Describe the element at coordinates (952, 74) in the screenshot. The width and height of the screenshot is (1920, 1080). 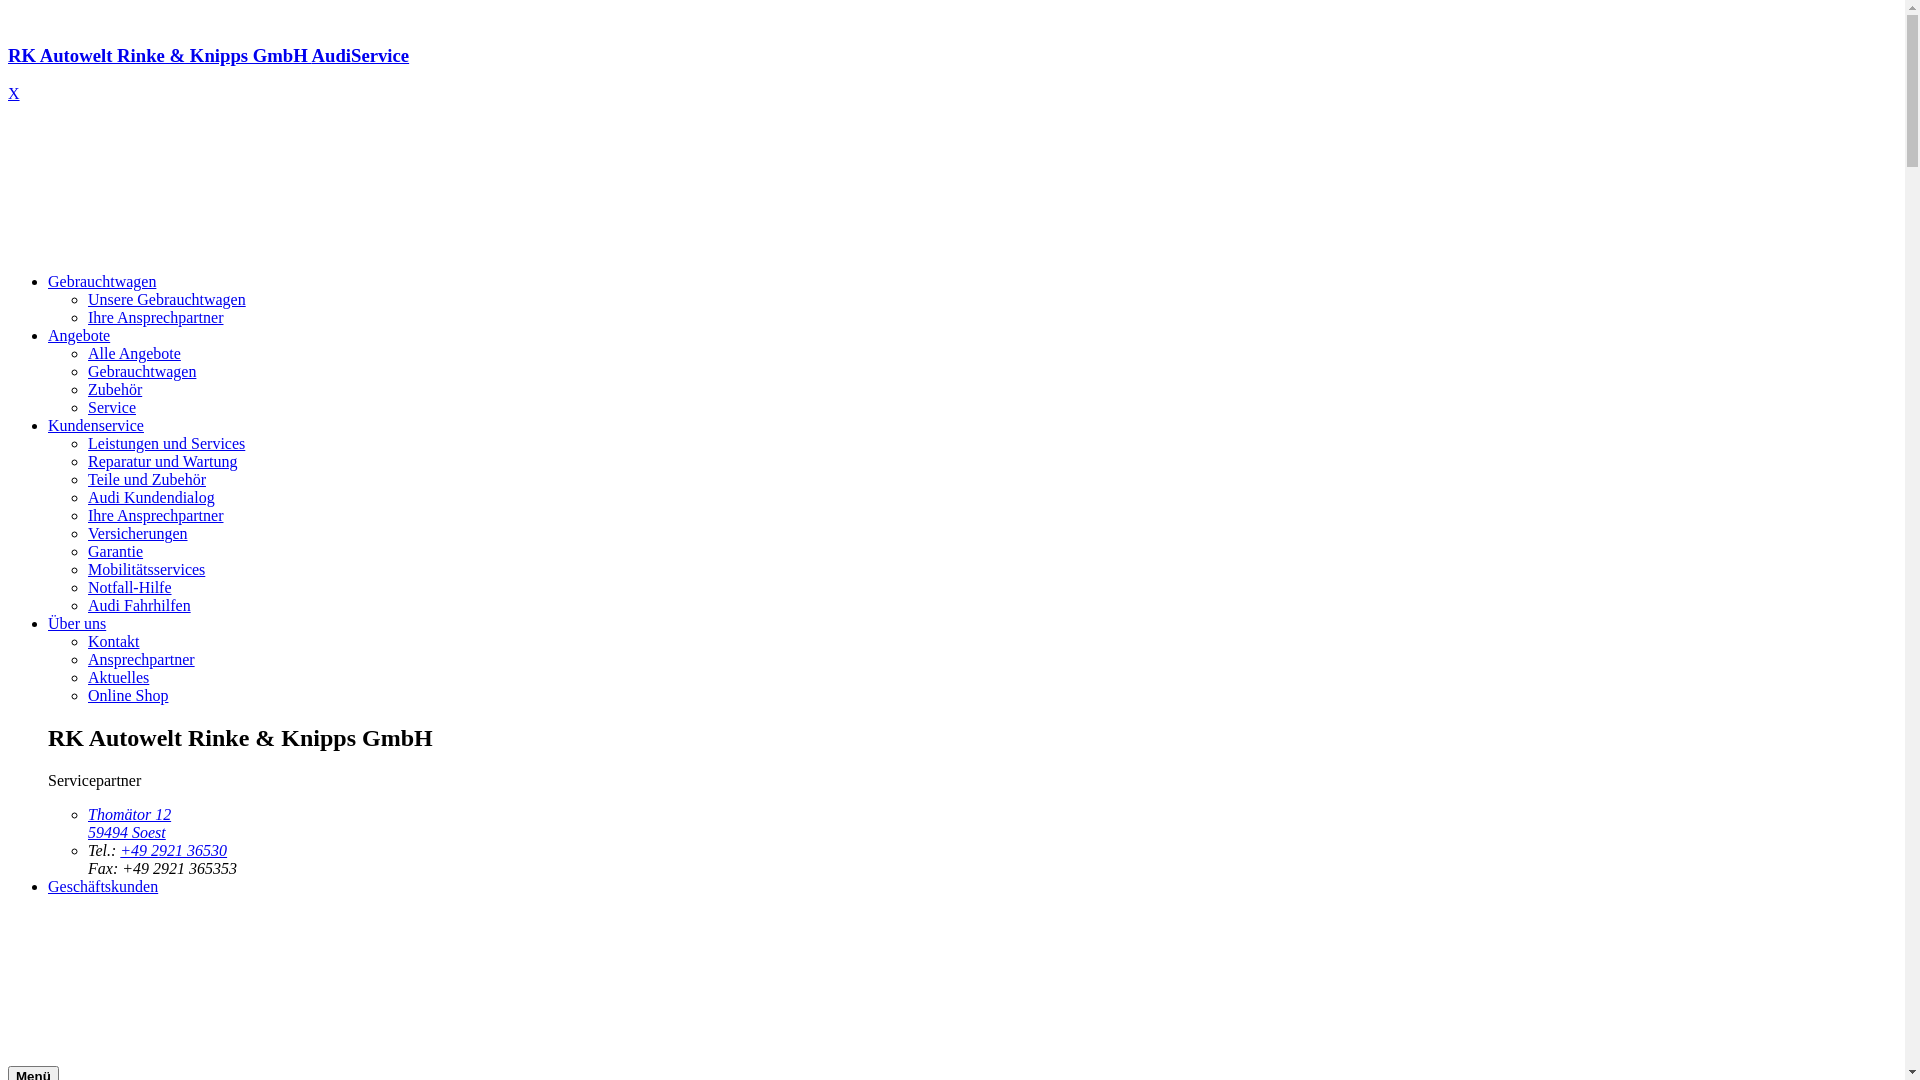
I see `RK Autowelt Rinke & Knipps GmbH AudiService` at that location.